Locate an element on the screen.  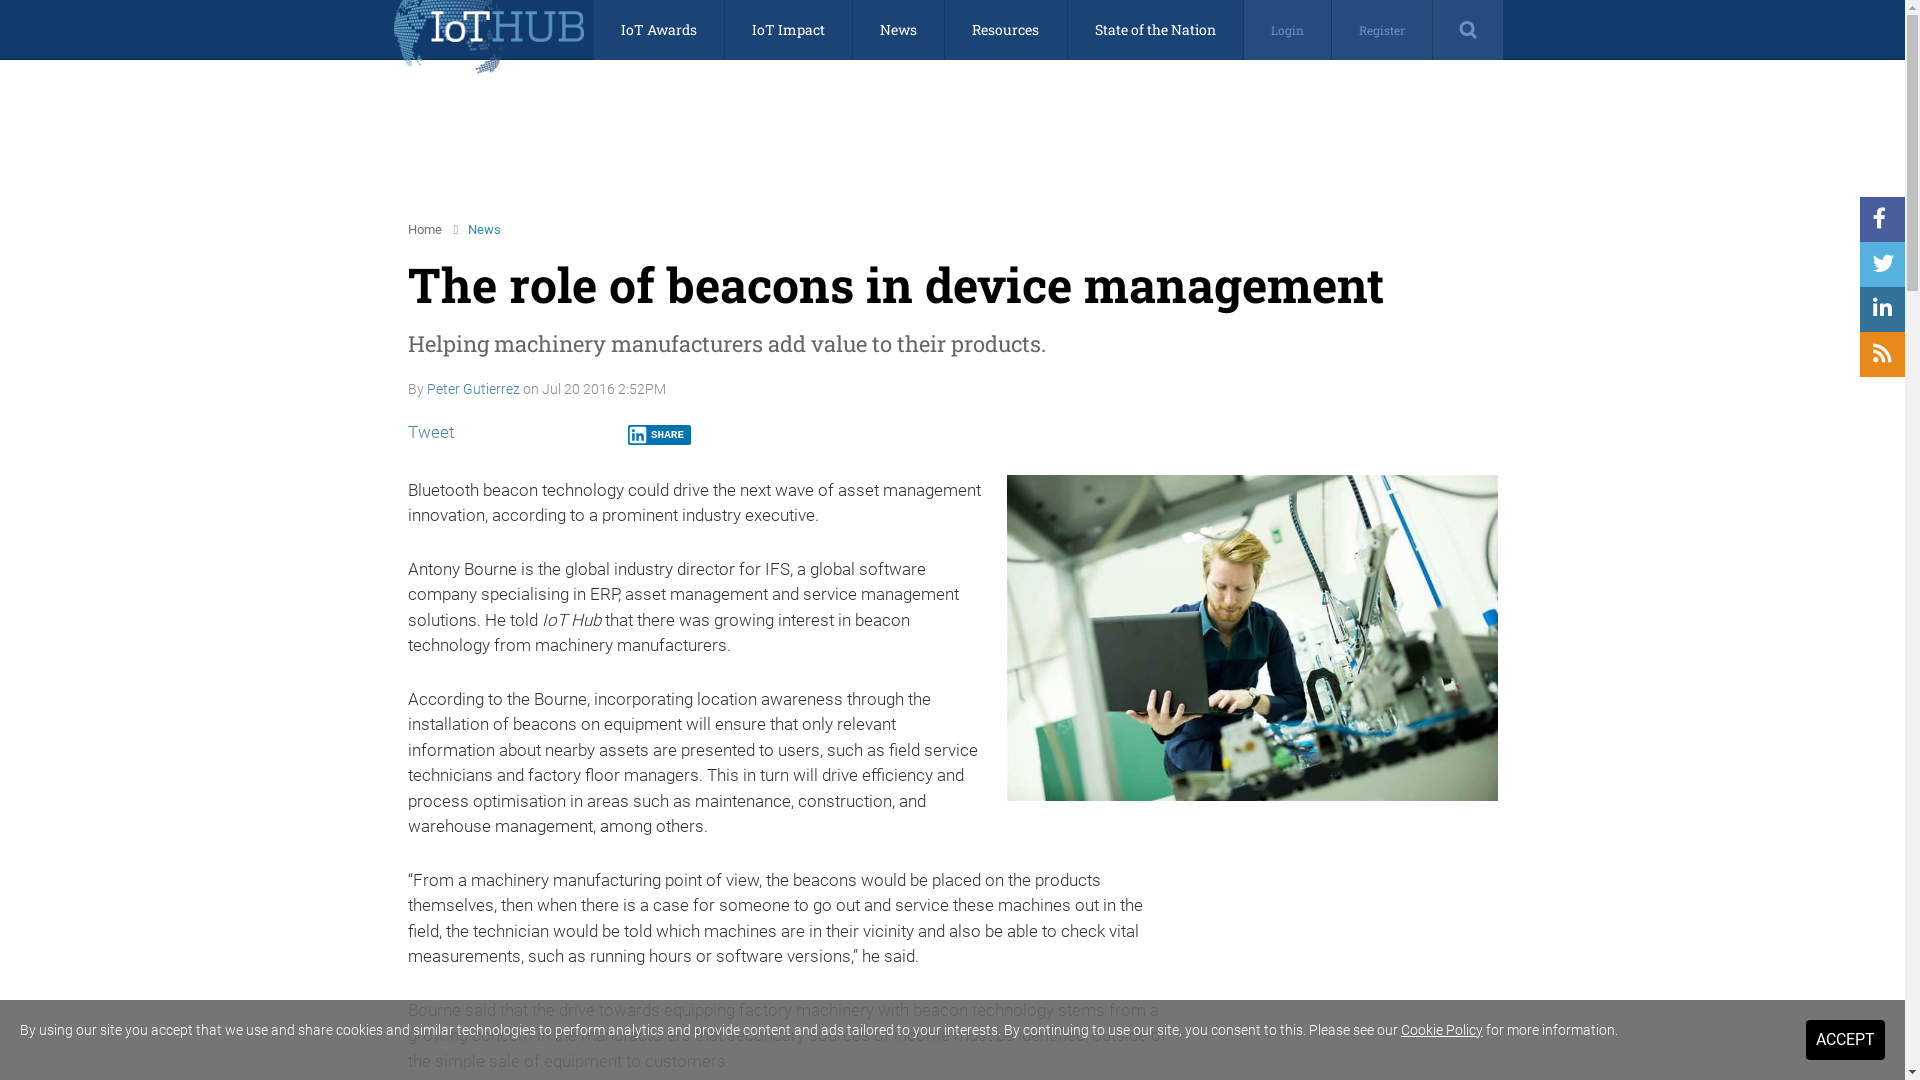
Login is located at coordinates (1288, 30).